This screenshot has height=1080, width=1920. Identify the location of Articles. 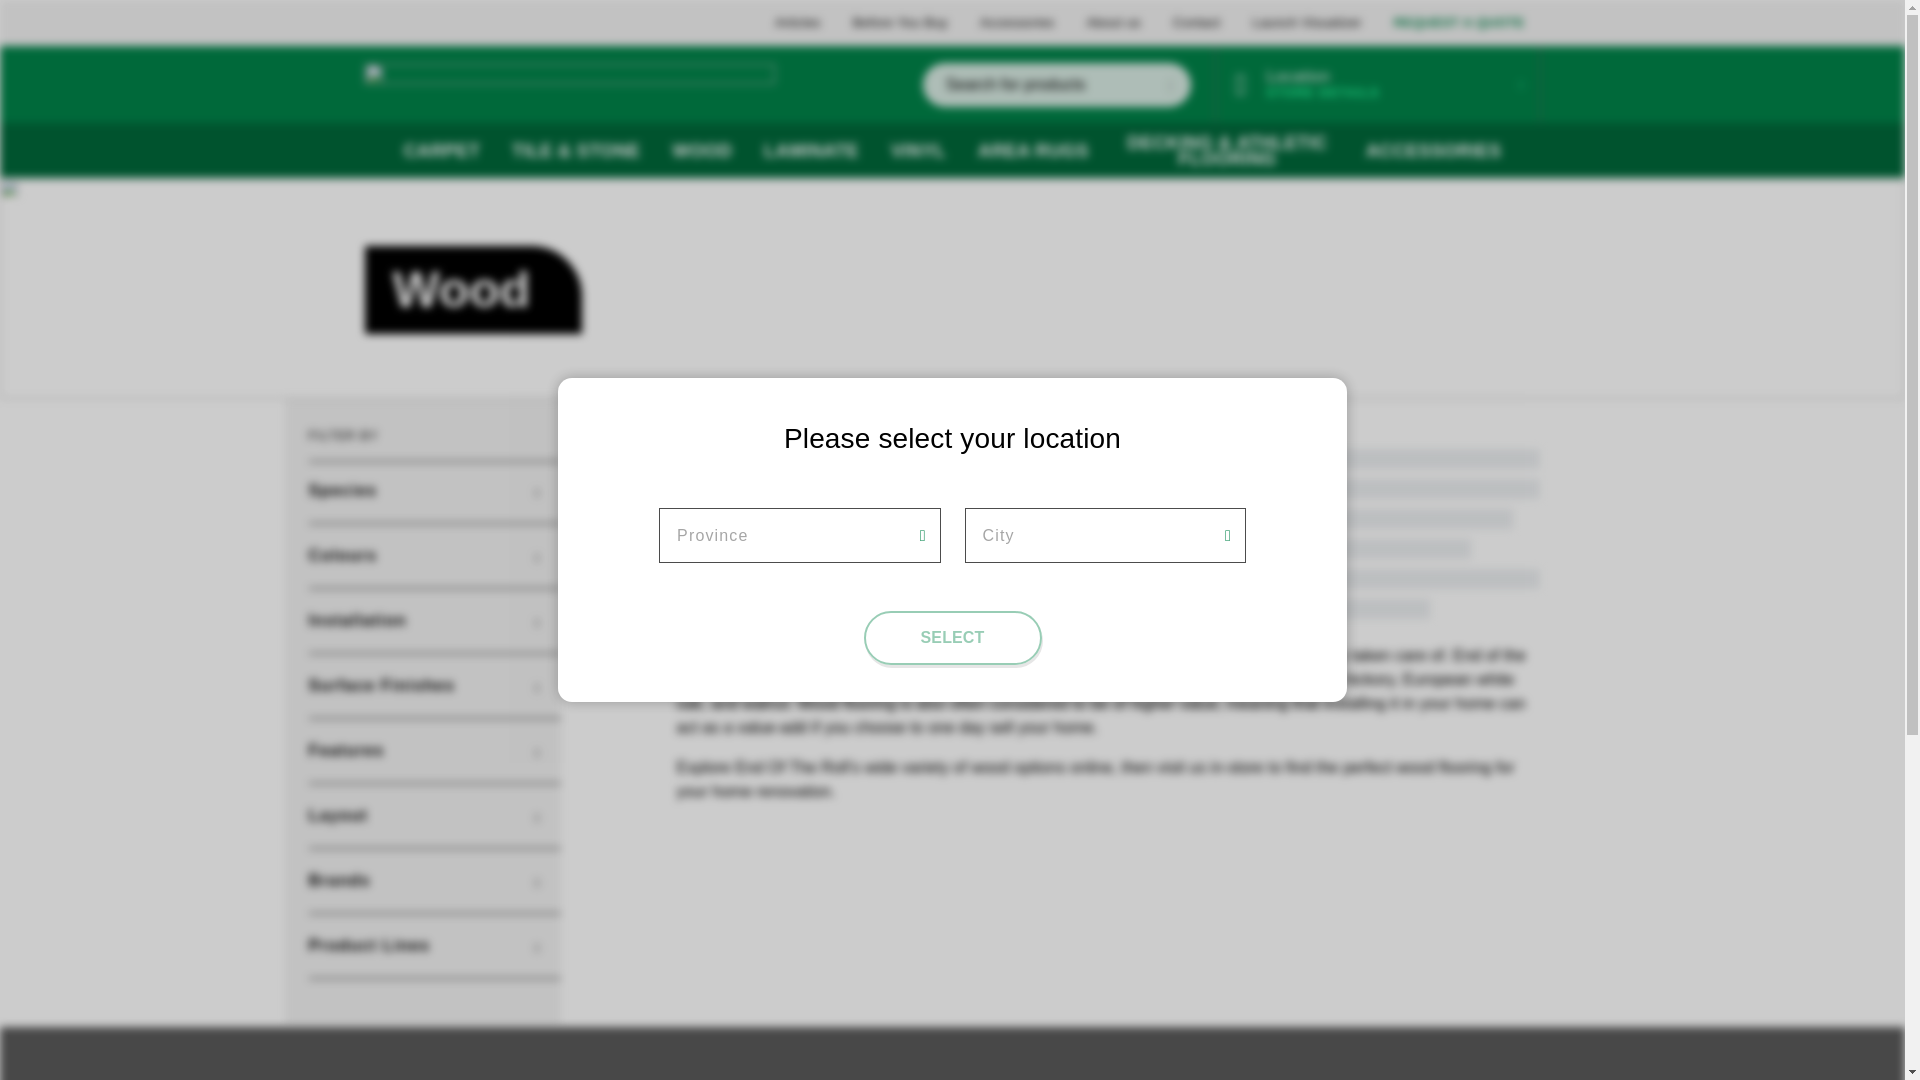
(798, 23).